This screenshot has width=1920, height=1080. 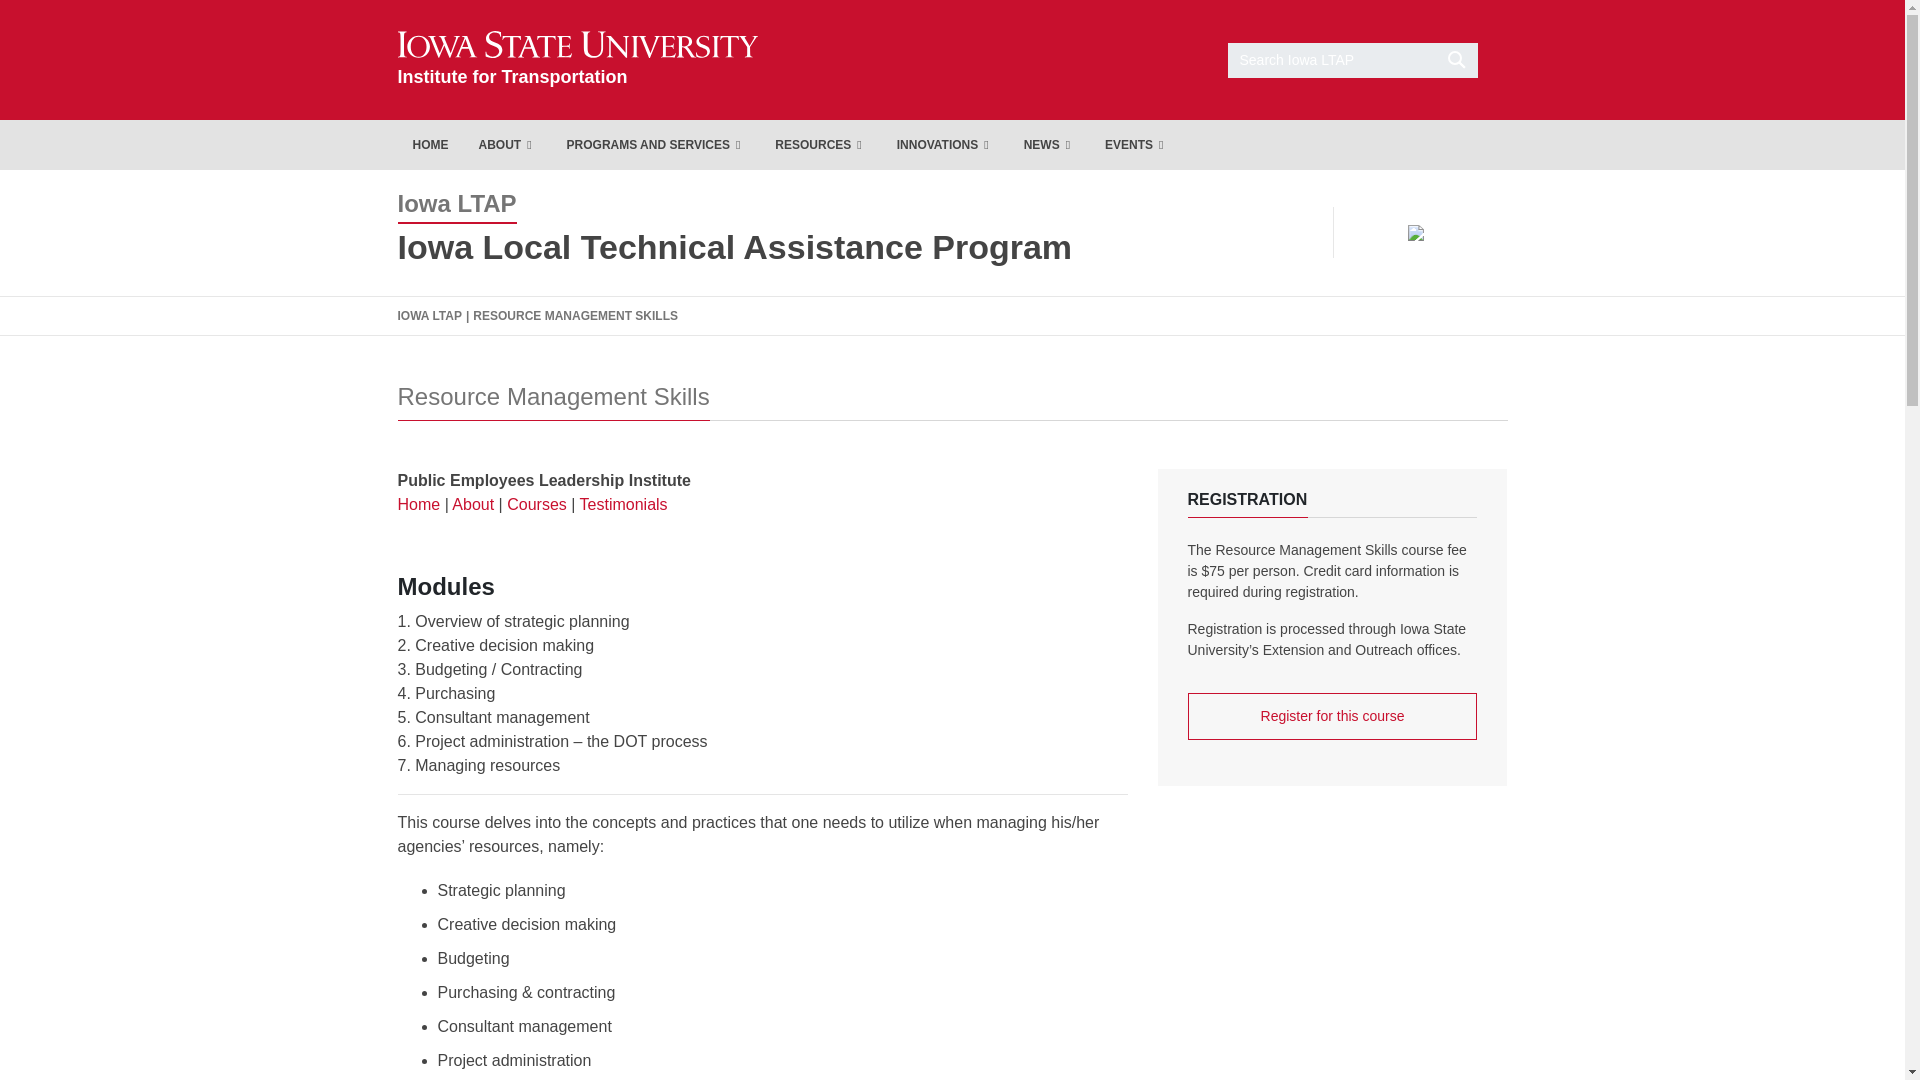 What do you see at coordinates (1353, 59) in the screenshot?
I see `RESOURCES` at bounding box center [1353, 59].